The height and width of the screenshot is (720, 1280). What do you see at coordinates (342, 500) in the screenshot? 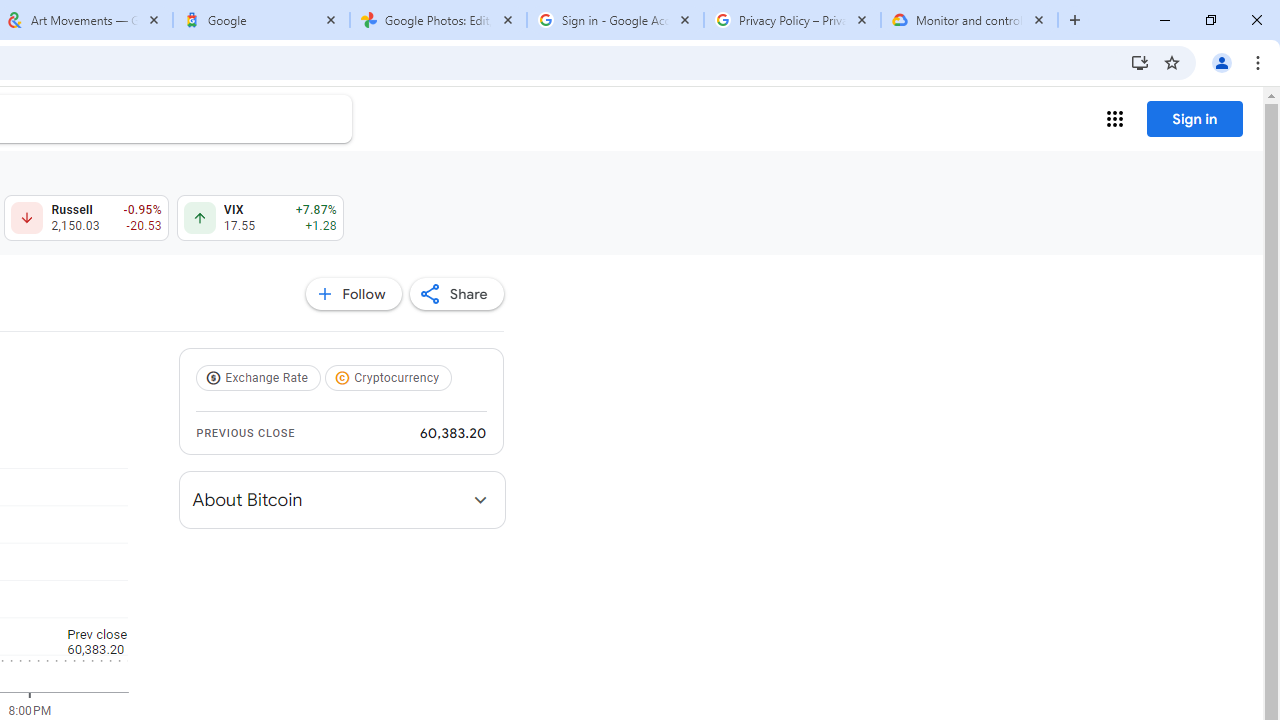
I see `About Bitcoin` at bounding box center [342, 500].